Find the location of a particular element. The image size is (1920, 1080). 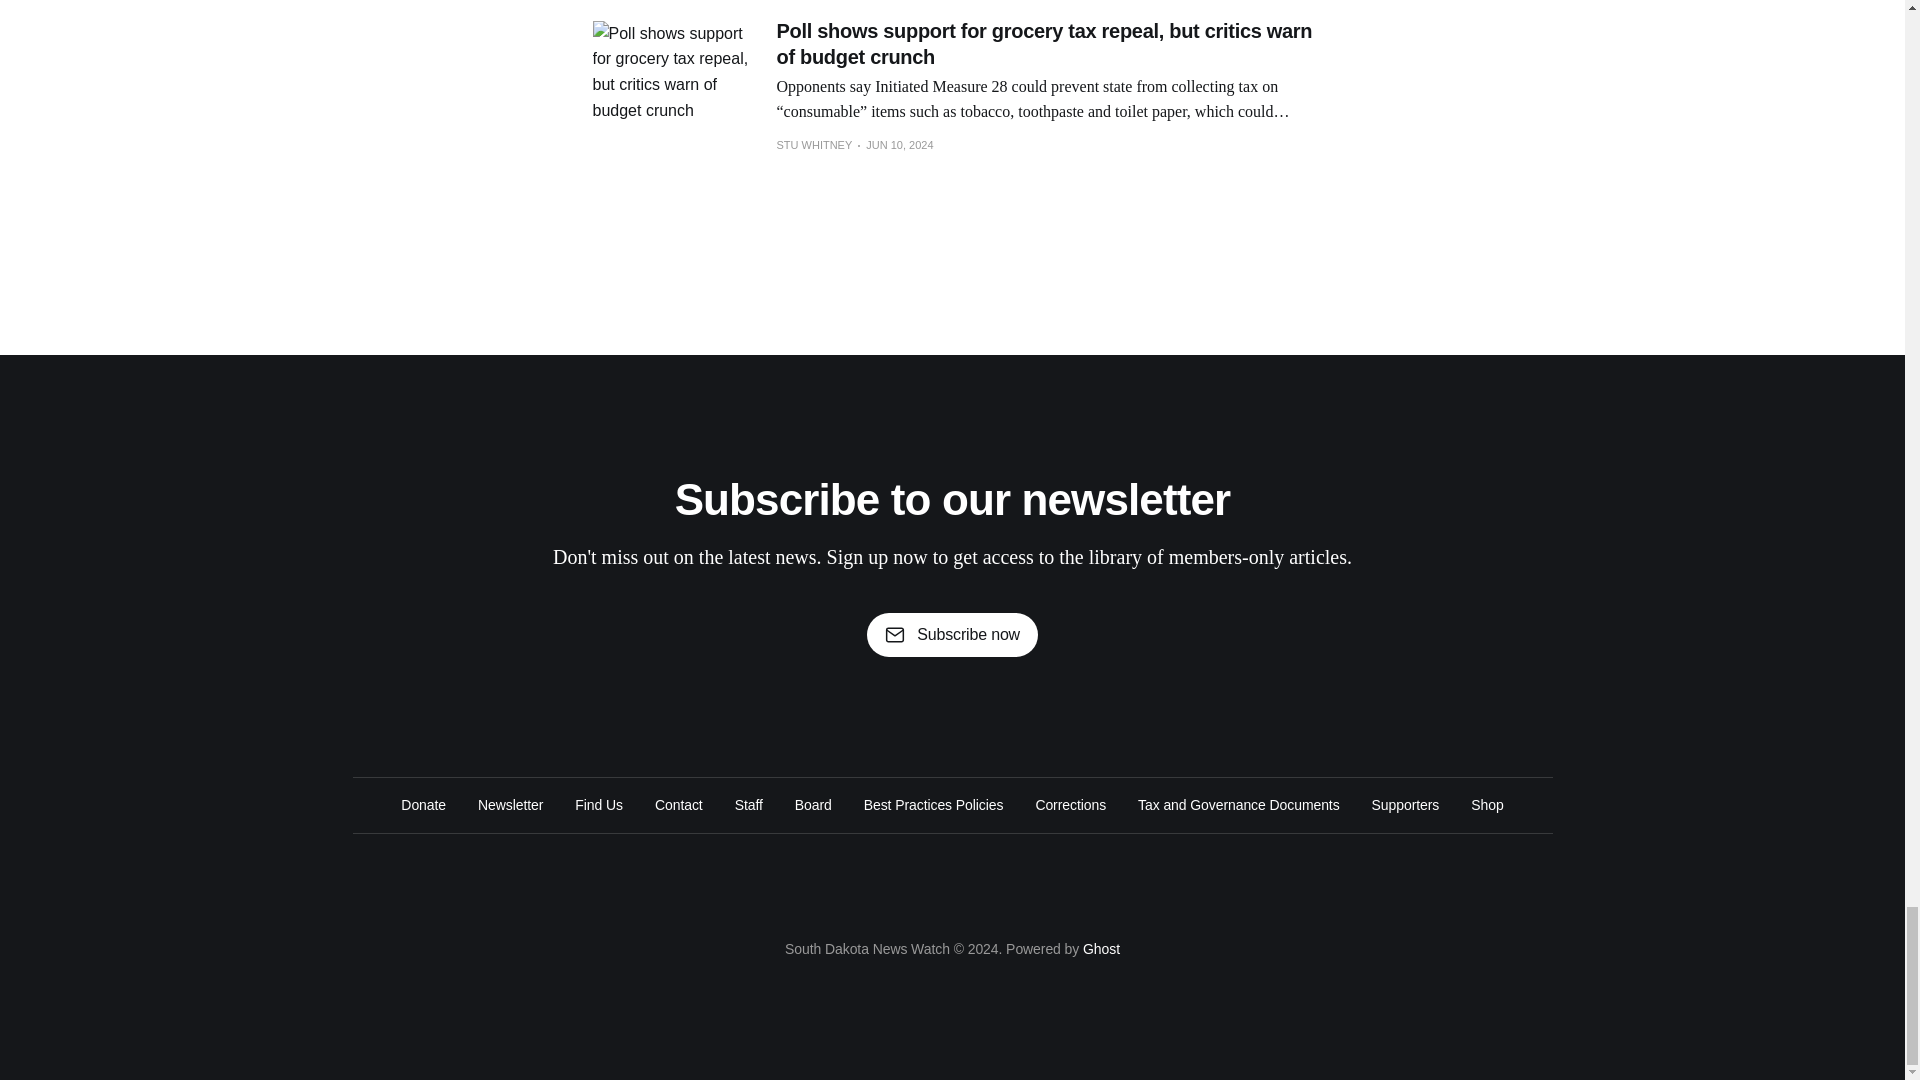

Supporters is located at coordinates (1406, 804).